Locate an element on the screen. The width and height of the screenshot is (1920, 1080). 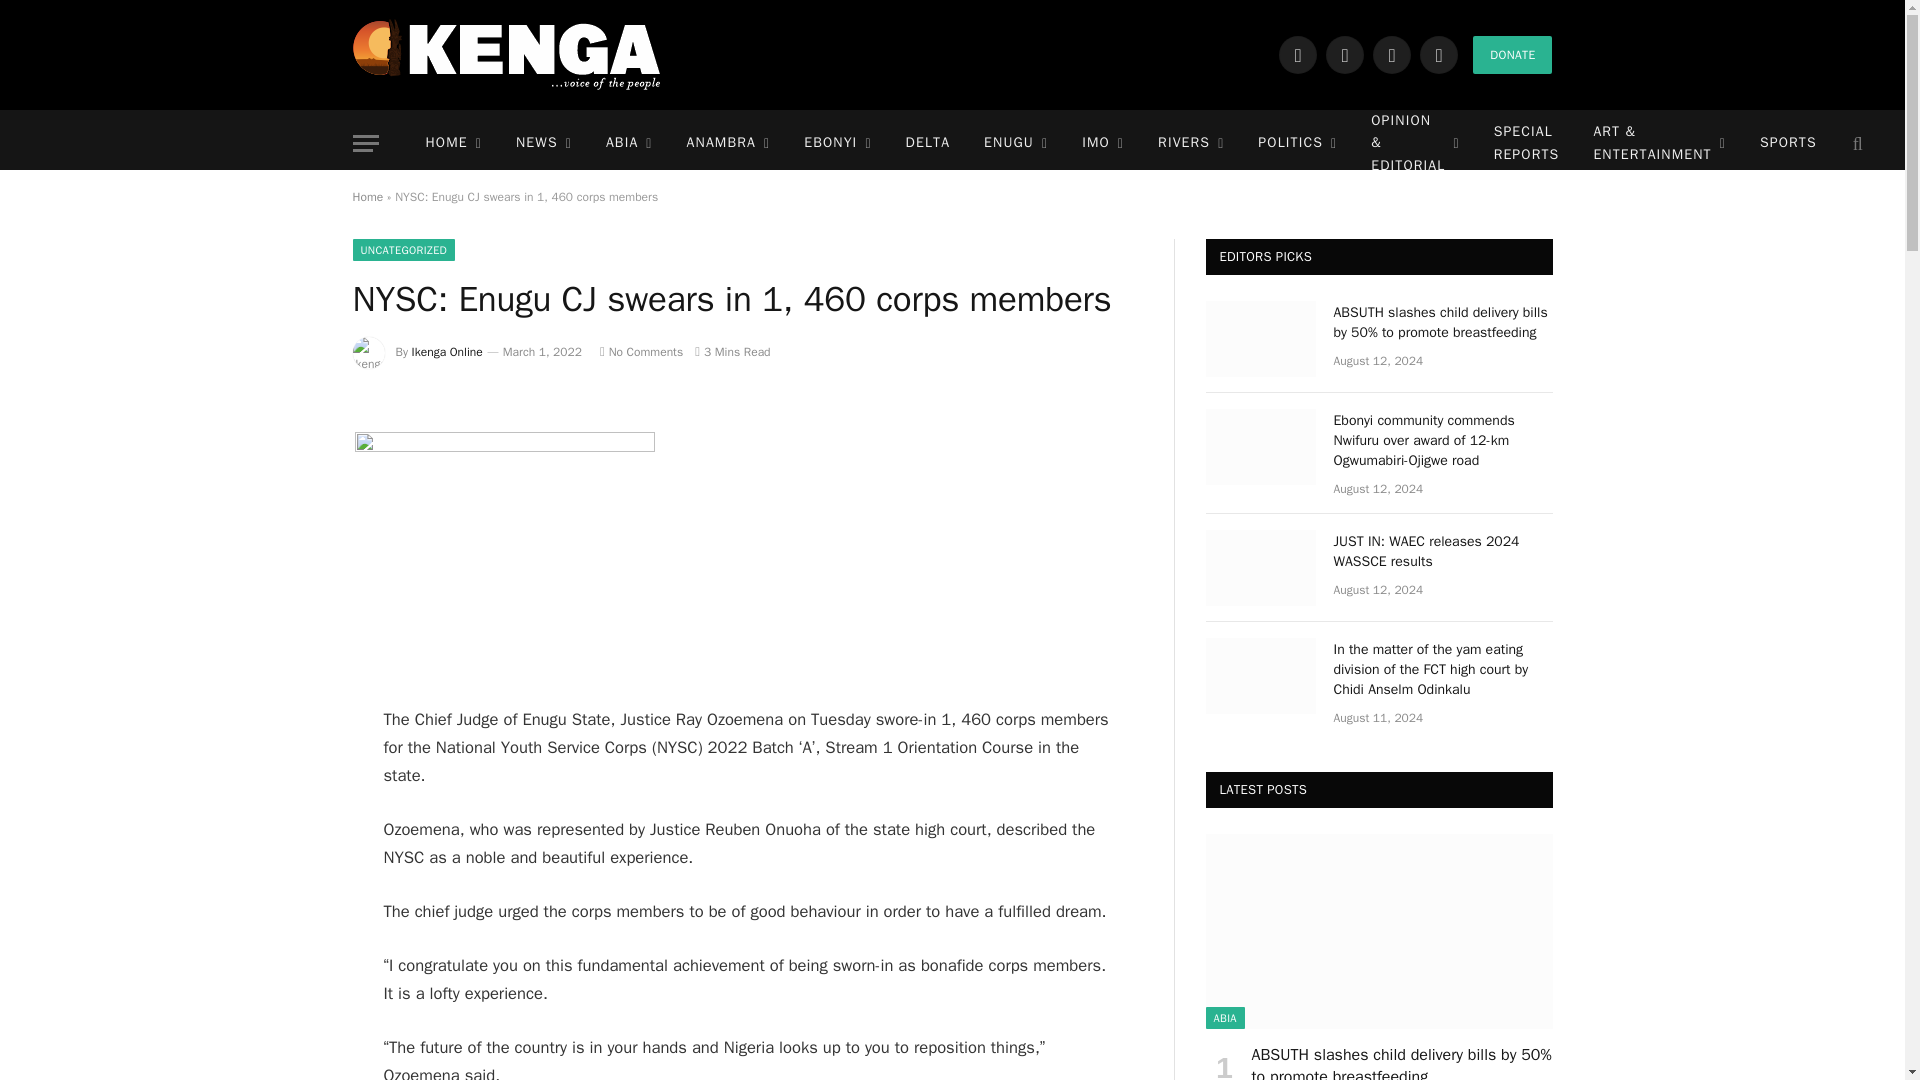
Ikenga Online is located at coordinates (506, 54).